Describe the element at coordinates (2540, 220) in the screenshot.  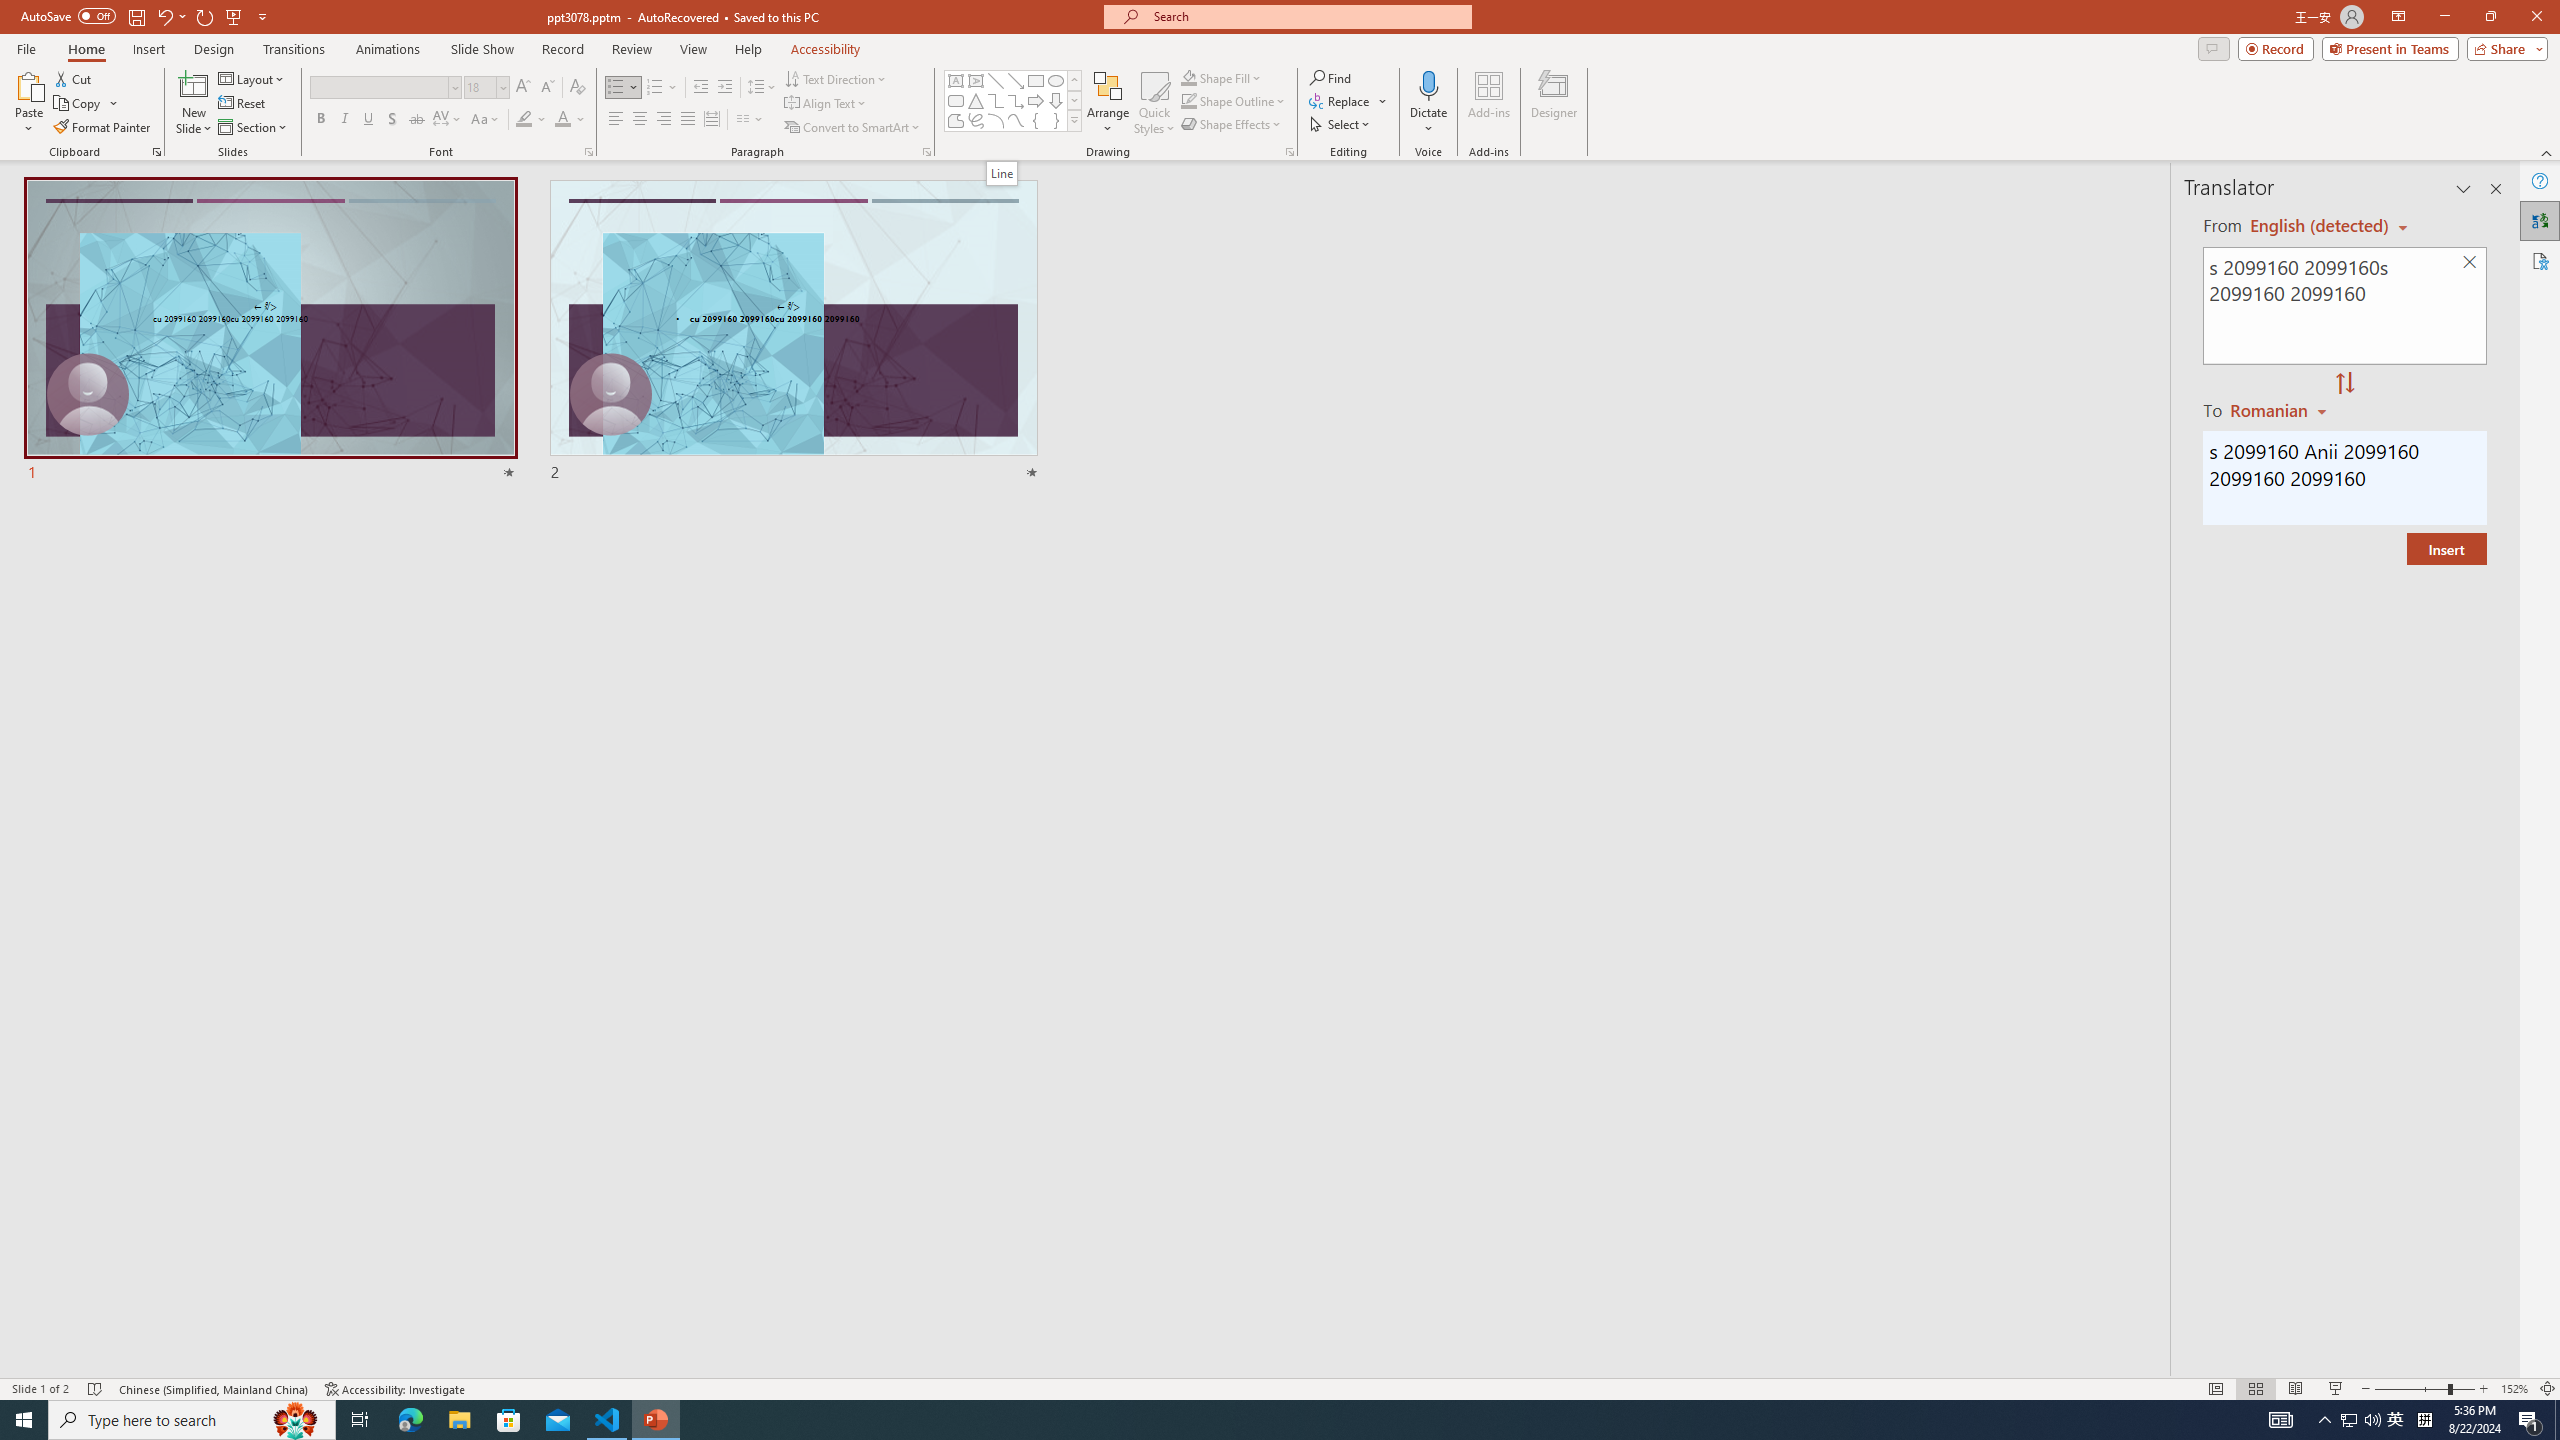
I see `Translator` at that location.